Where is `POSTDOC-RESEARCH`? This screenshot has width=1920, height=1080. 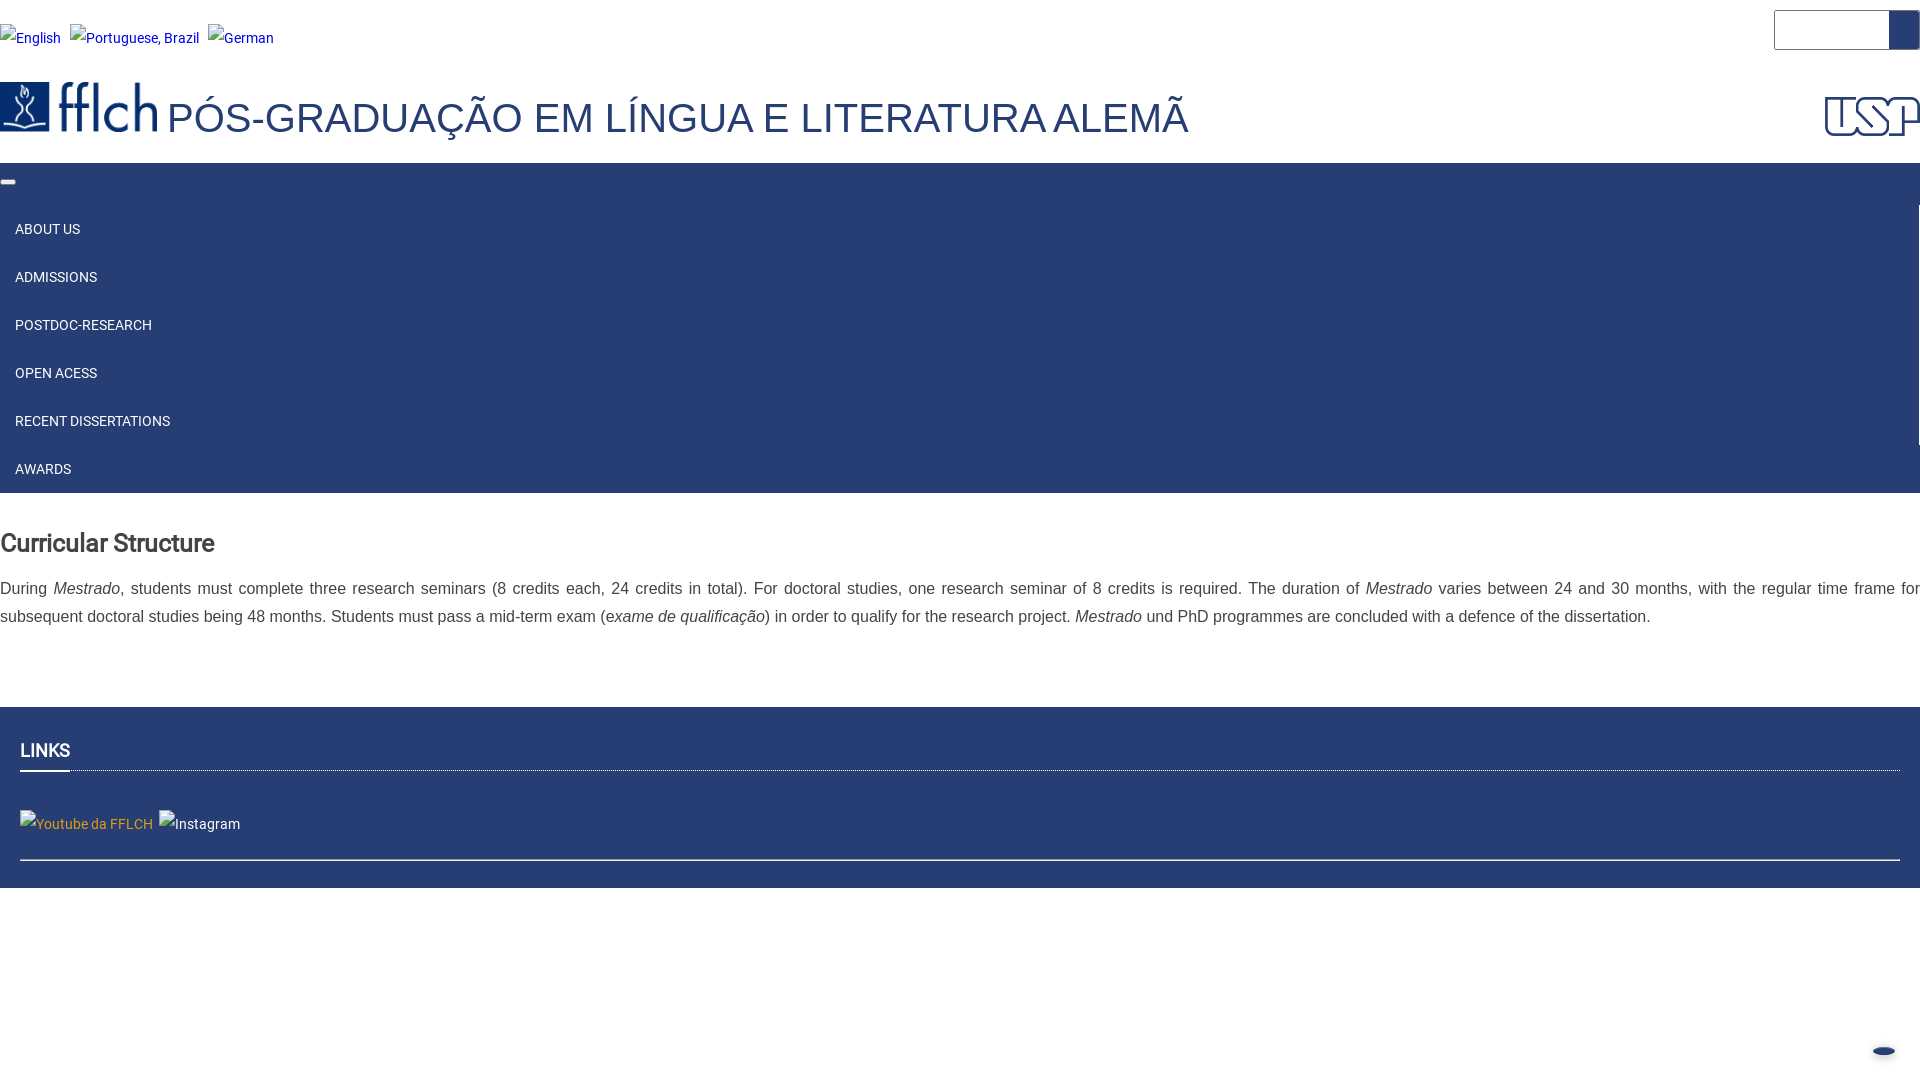
POSTDOC-RESEARCH is located at coordinates (960, 325).